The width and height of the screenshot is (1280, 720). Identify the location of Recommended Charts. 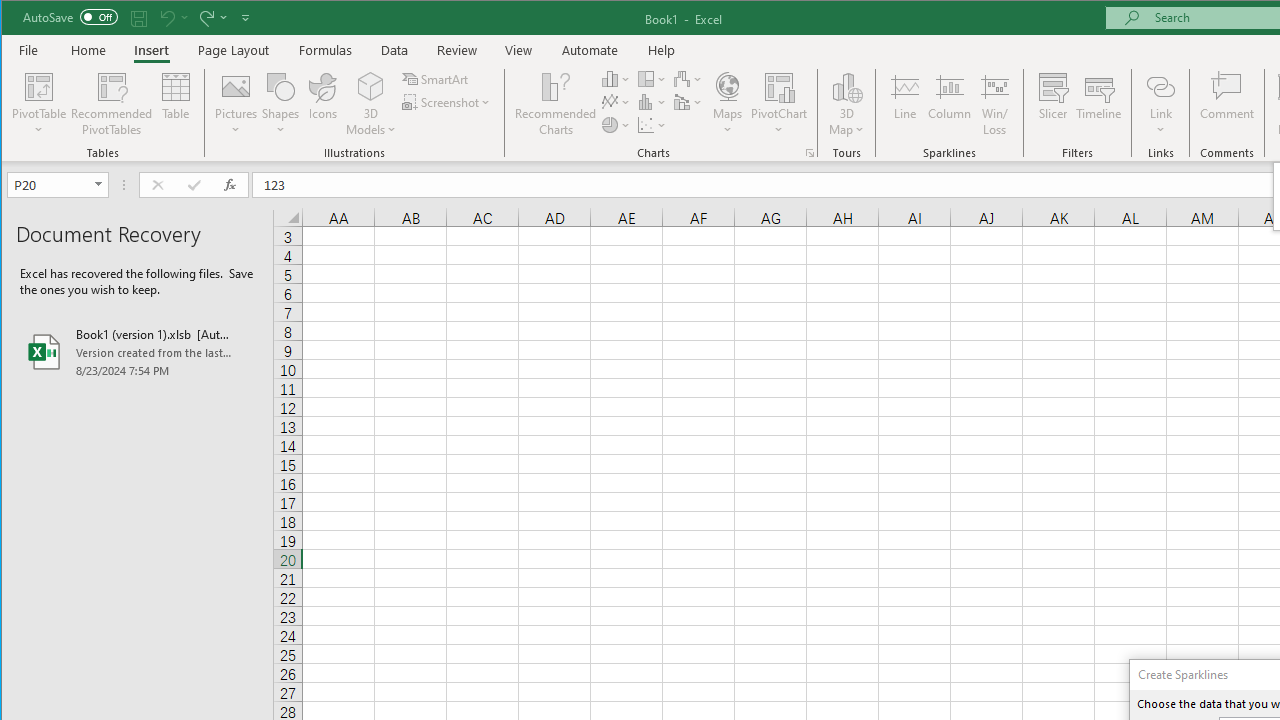
(810, 152).